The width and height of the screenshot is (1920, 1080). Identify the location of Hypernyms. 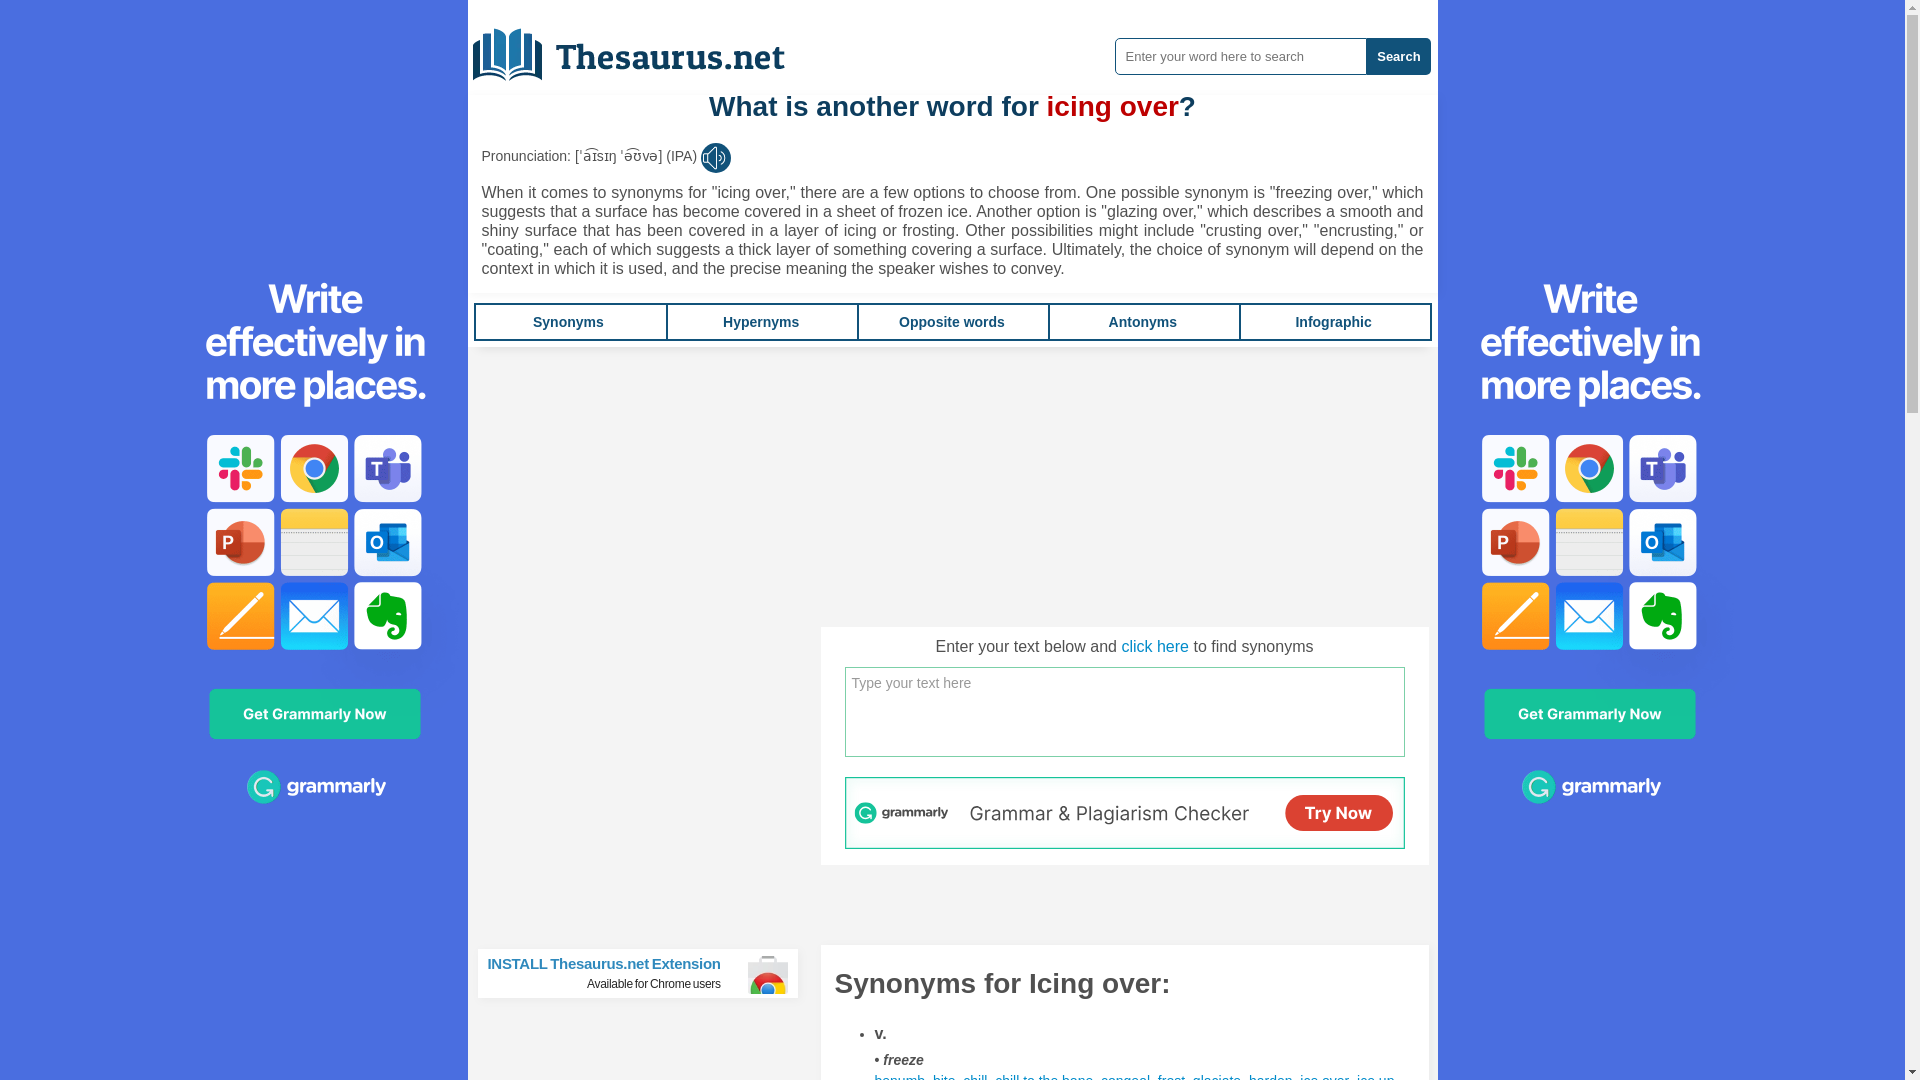
(760, 322).